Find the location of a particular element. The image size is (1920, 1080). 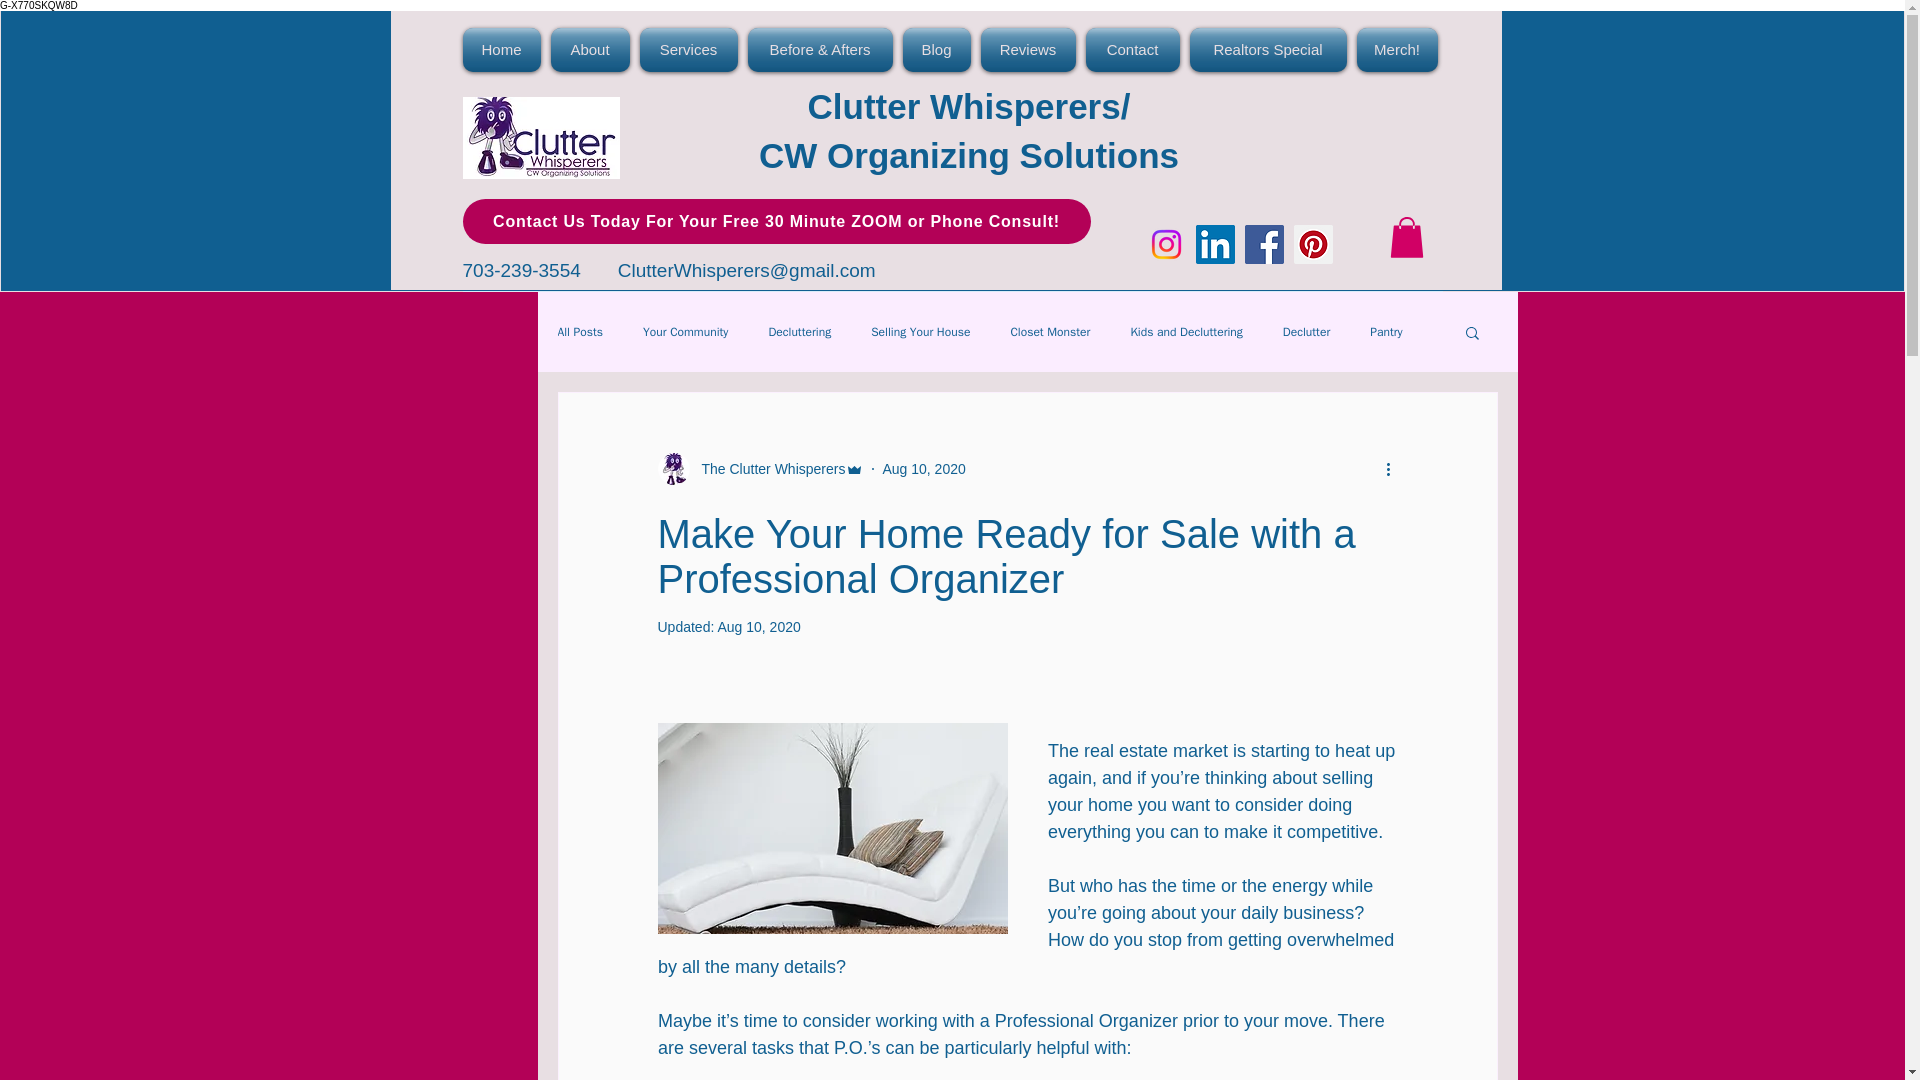

Aug 10, 2020 is located at coordinates (923, 469).